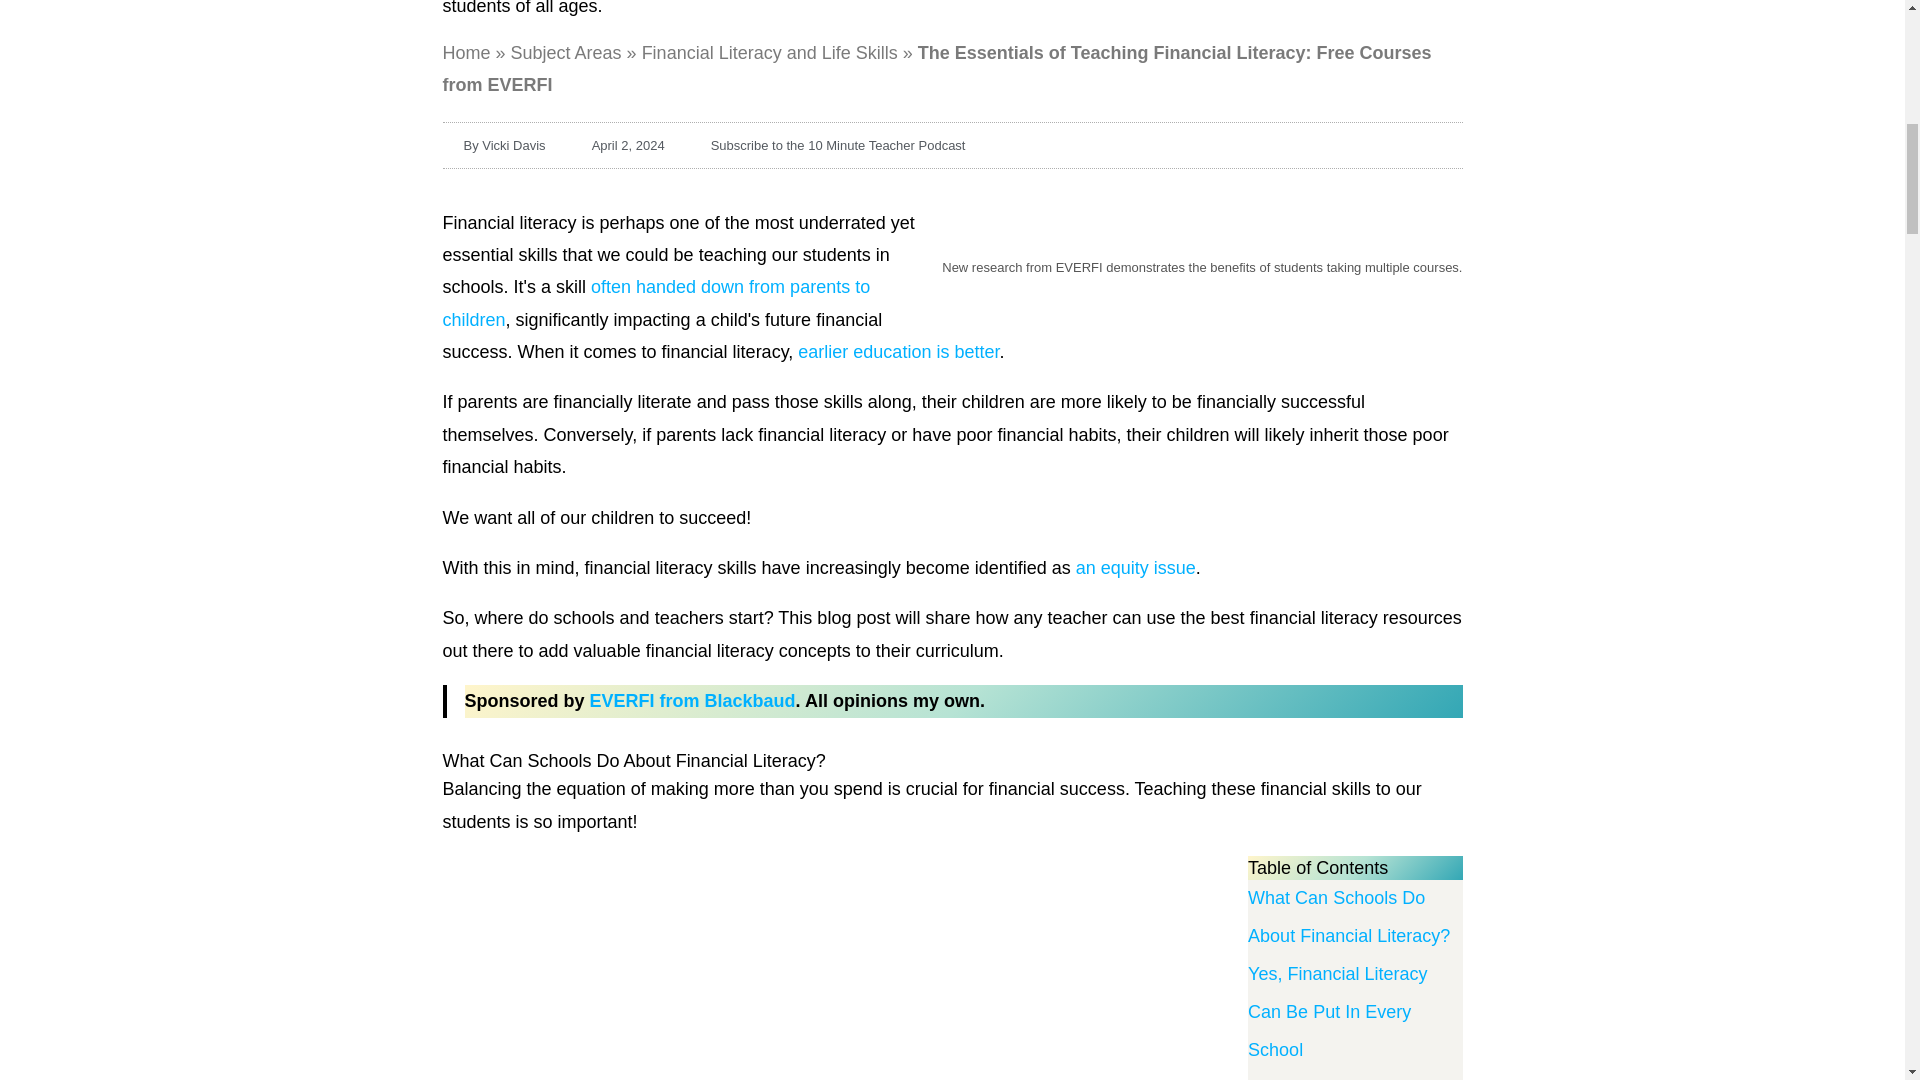  I want to click on Subscribe to the 10 Minute Teacher Podcast, so click(827, 146).